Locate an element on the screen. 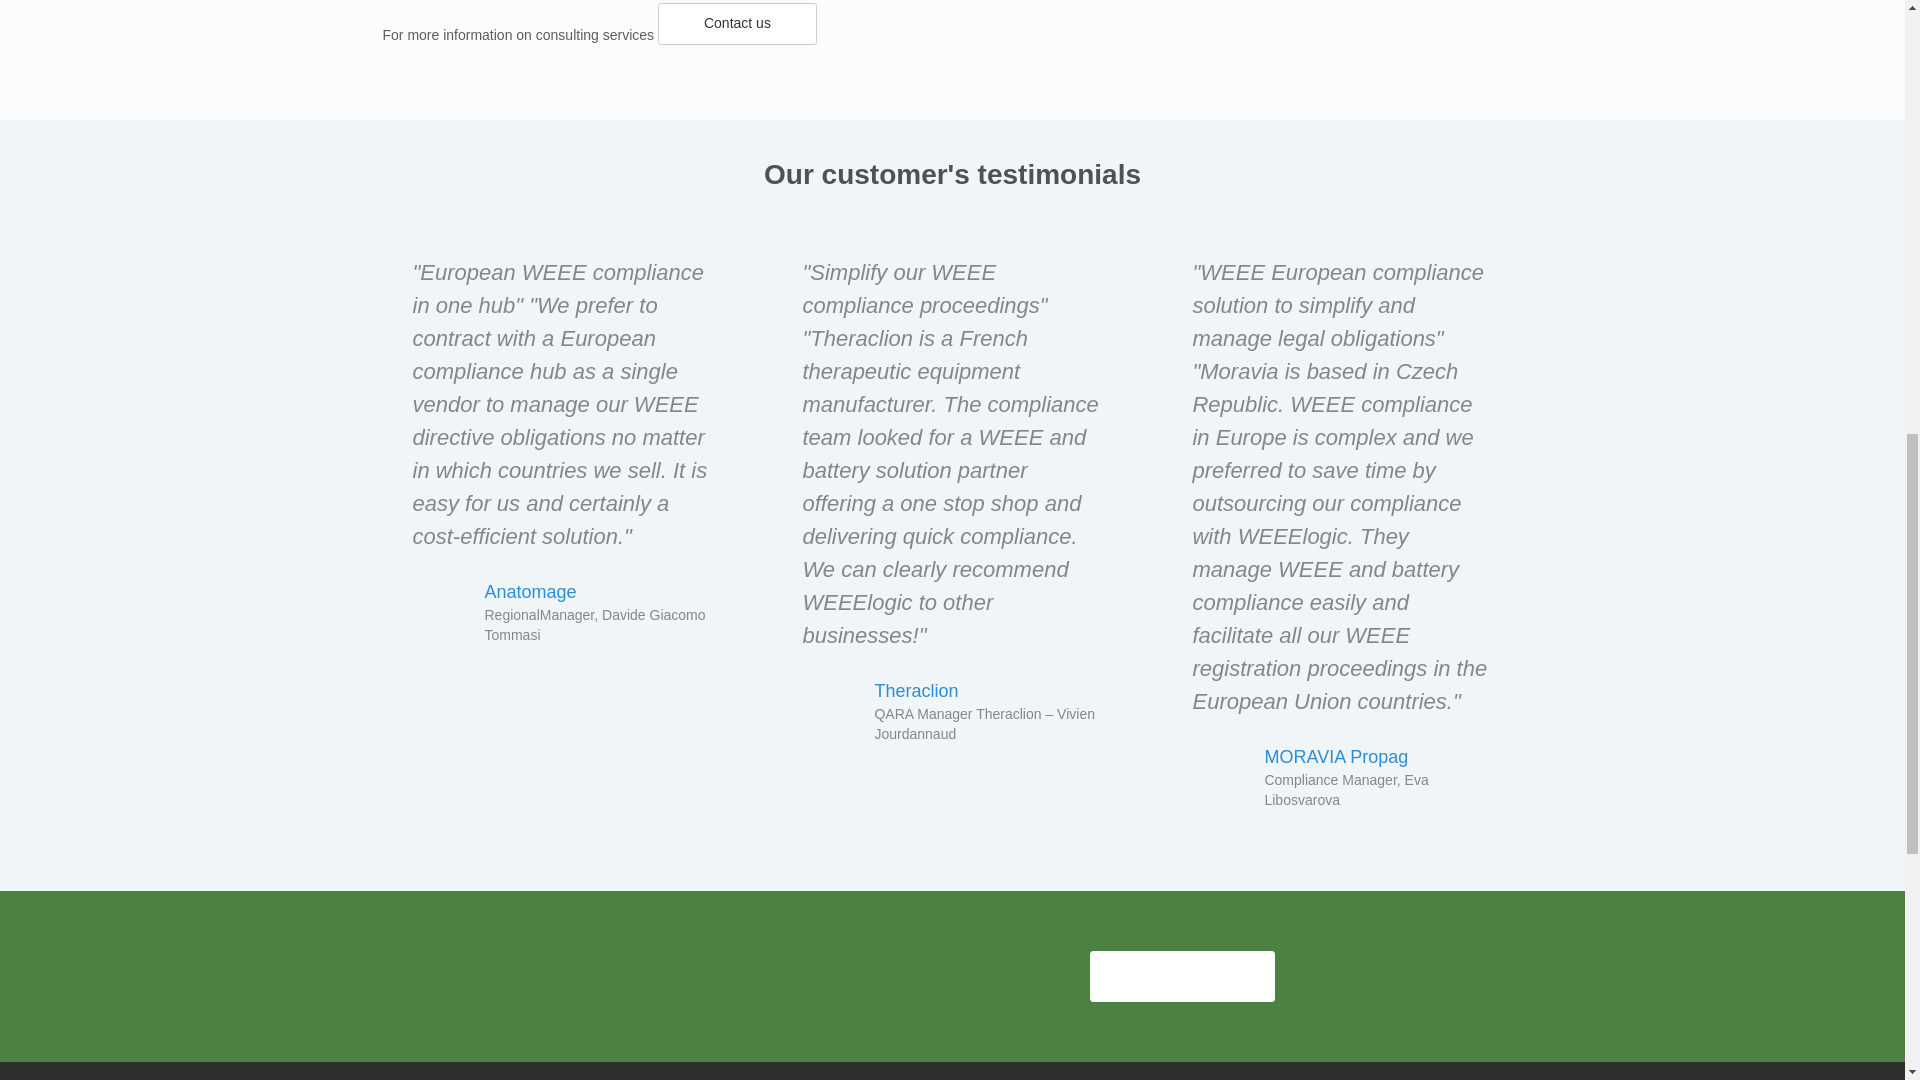 The width and height of the screenshot is (1920, 1080). Anatomage is located at coordinates (530, 592).